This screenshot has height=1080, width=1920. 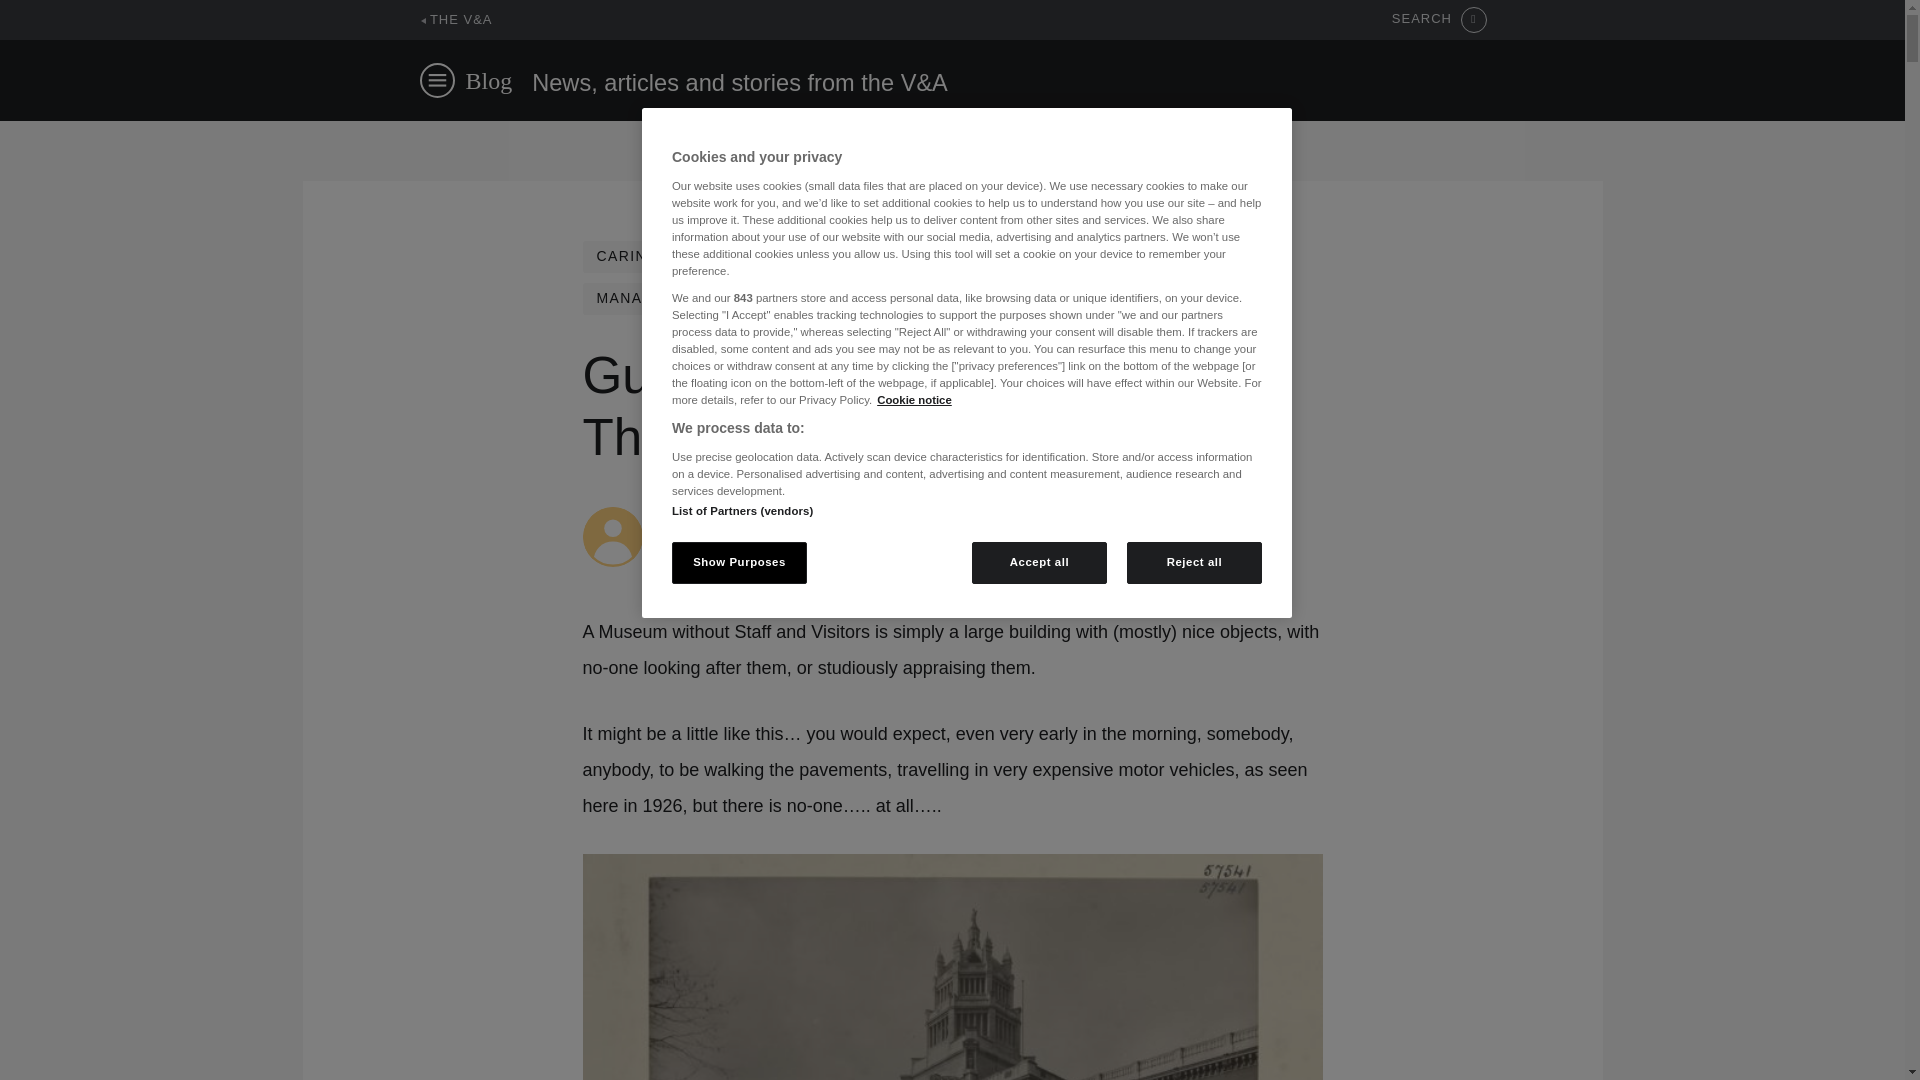 What do you see at coordinates (720, 516) in the screenshot?
I see `Posts by Steve Woodhouse` at bounding box center [720, 516].